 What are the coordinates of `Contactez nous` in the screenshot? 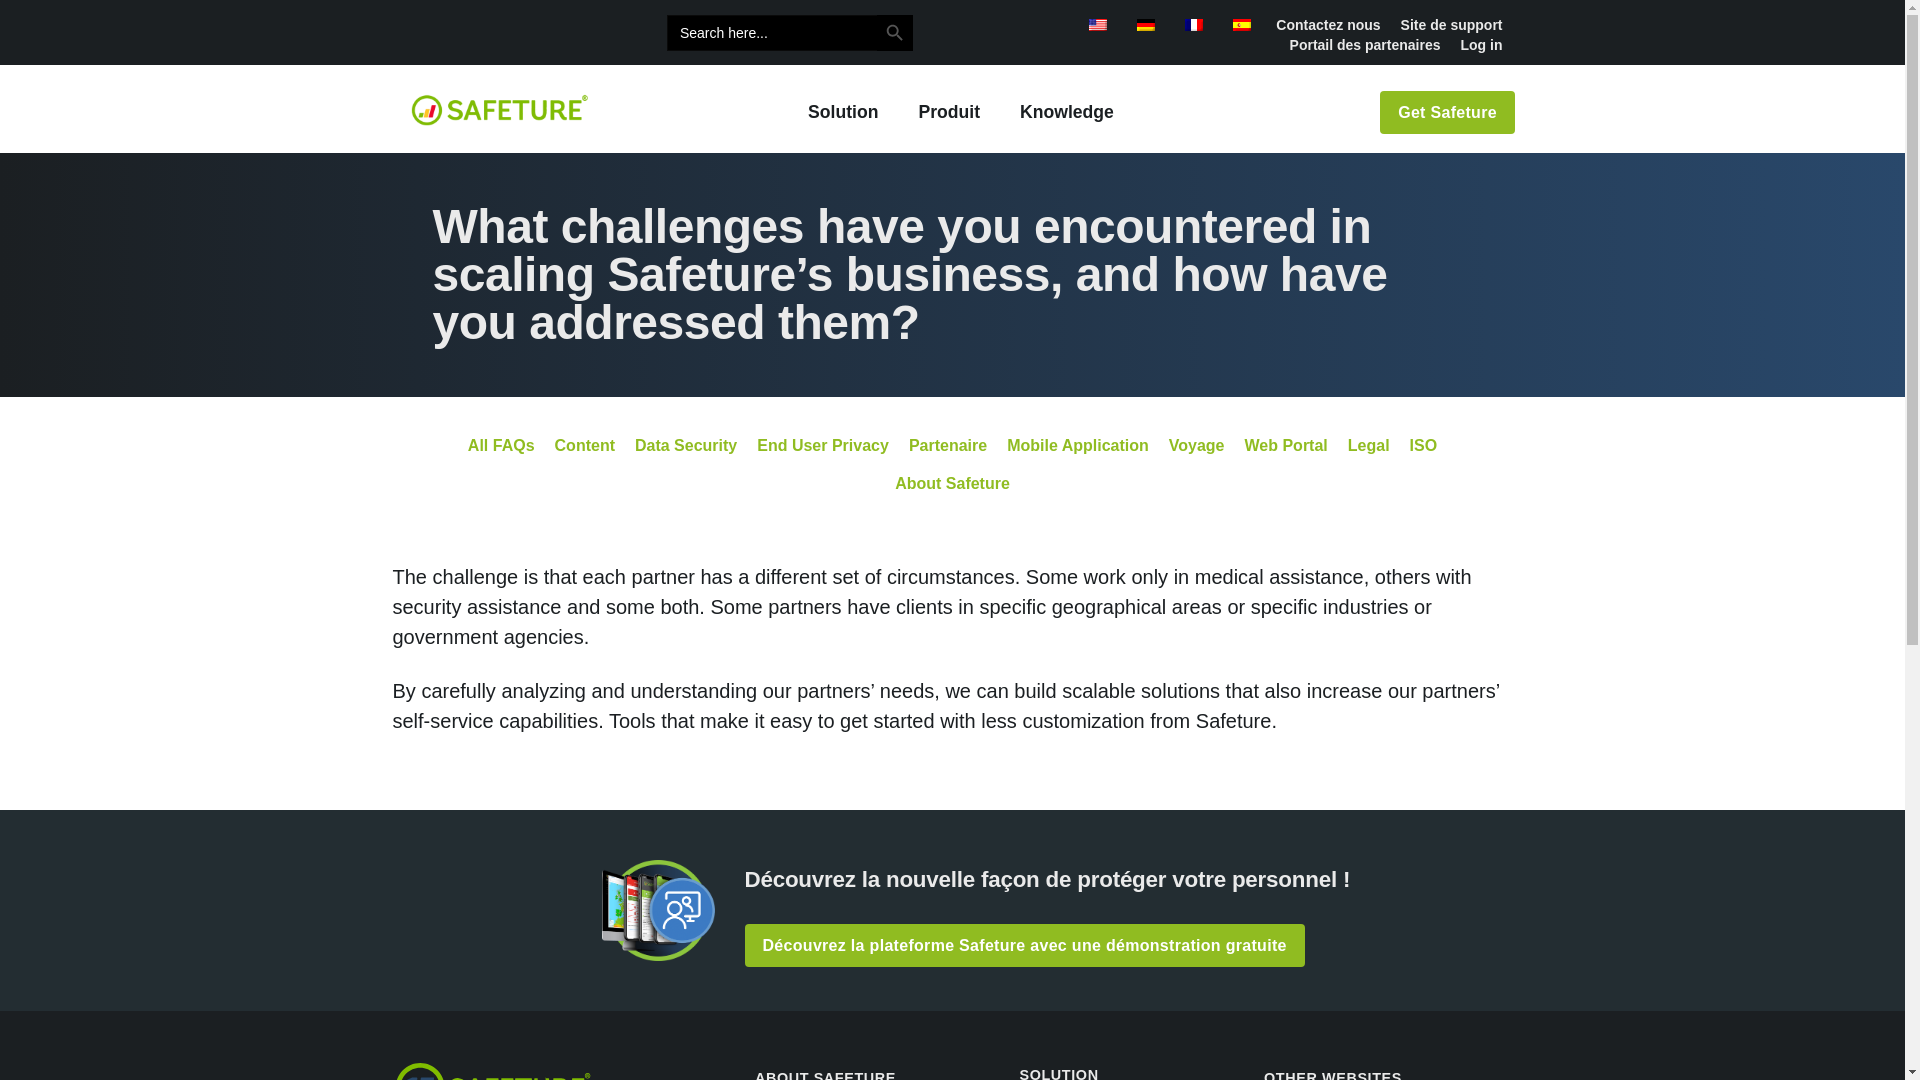 It's located at (1328, 24).